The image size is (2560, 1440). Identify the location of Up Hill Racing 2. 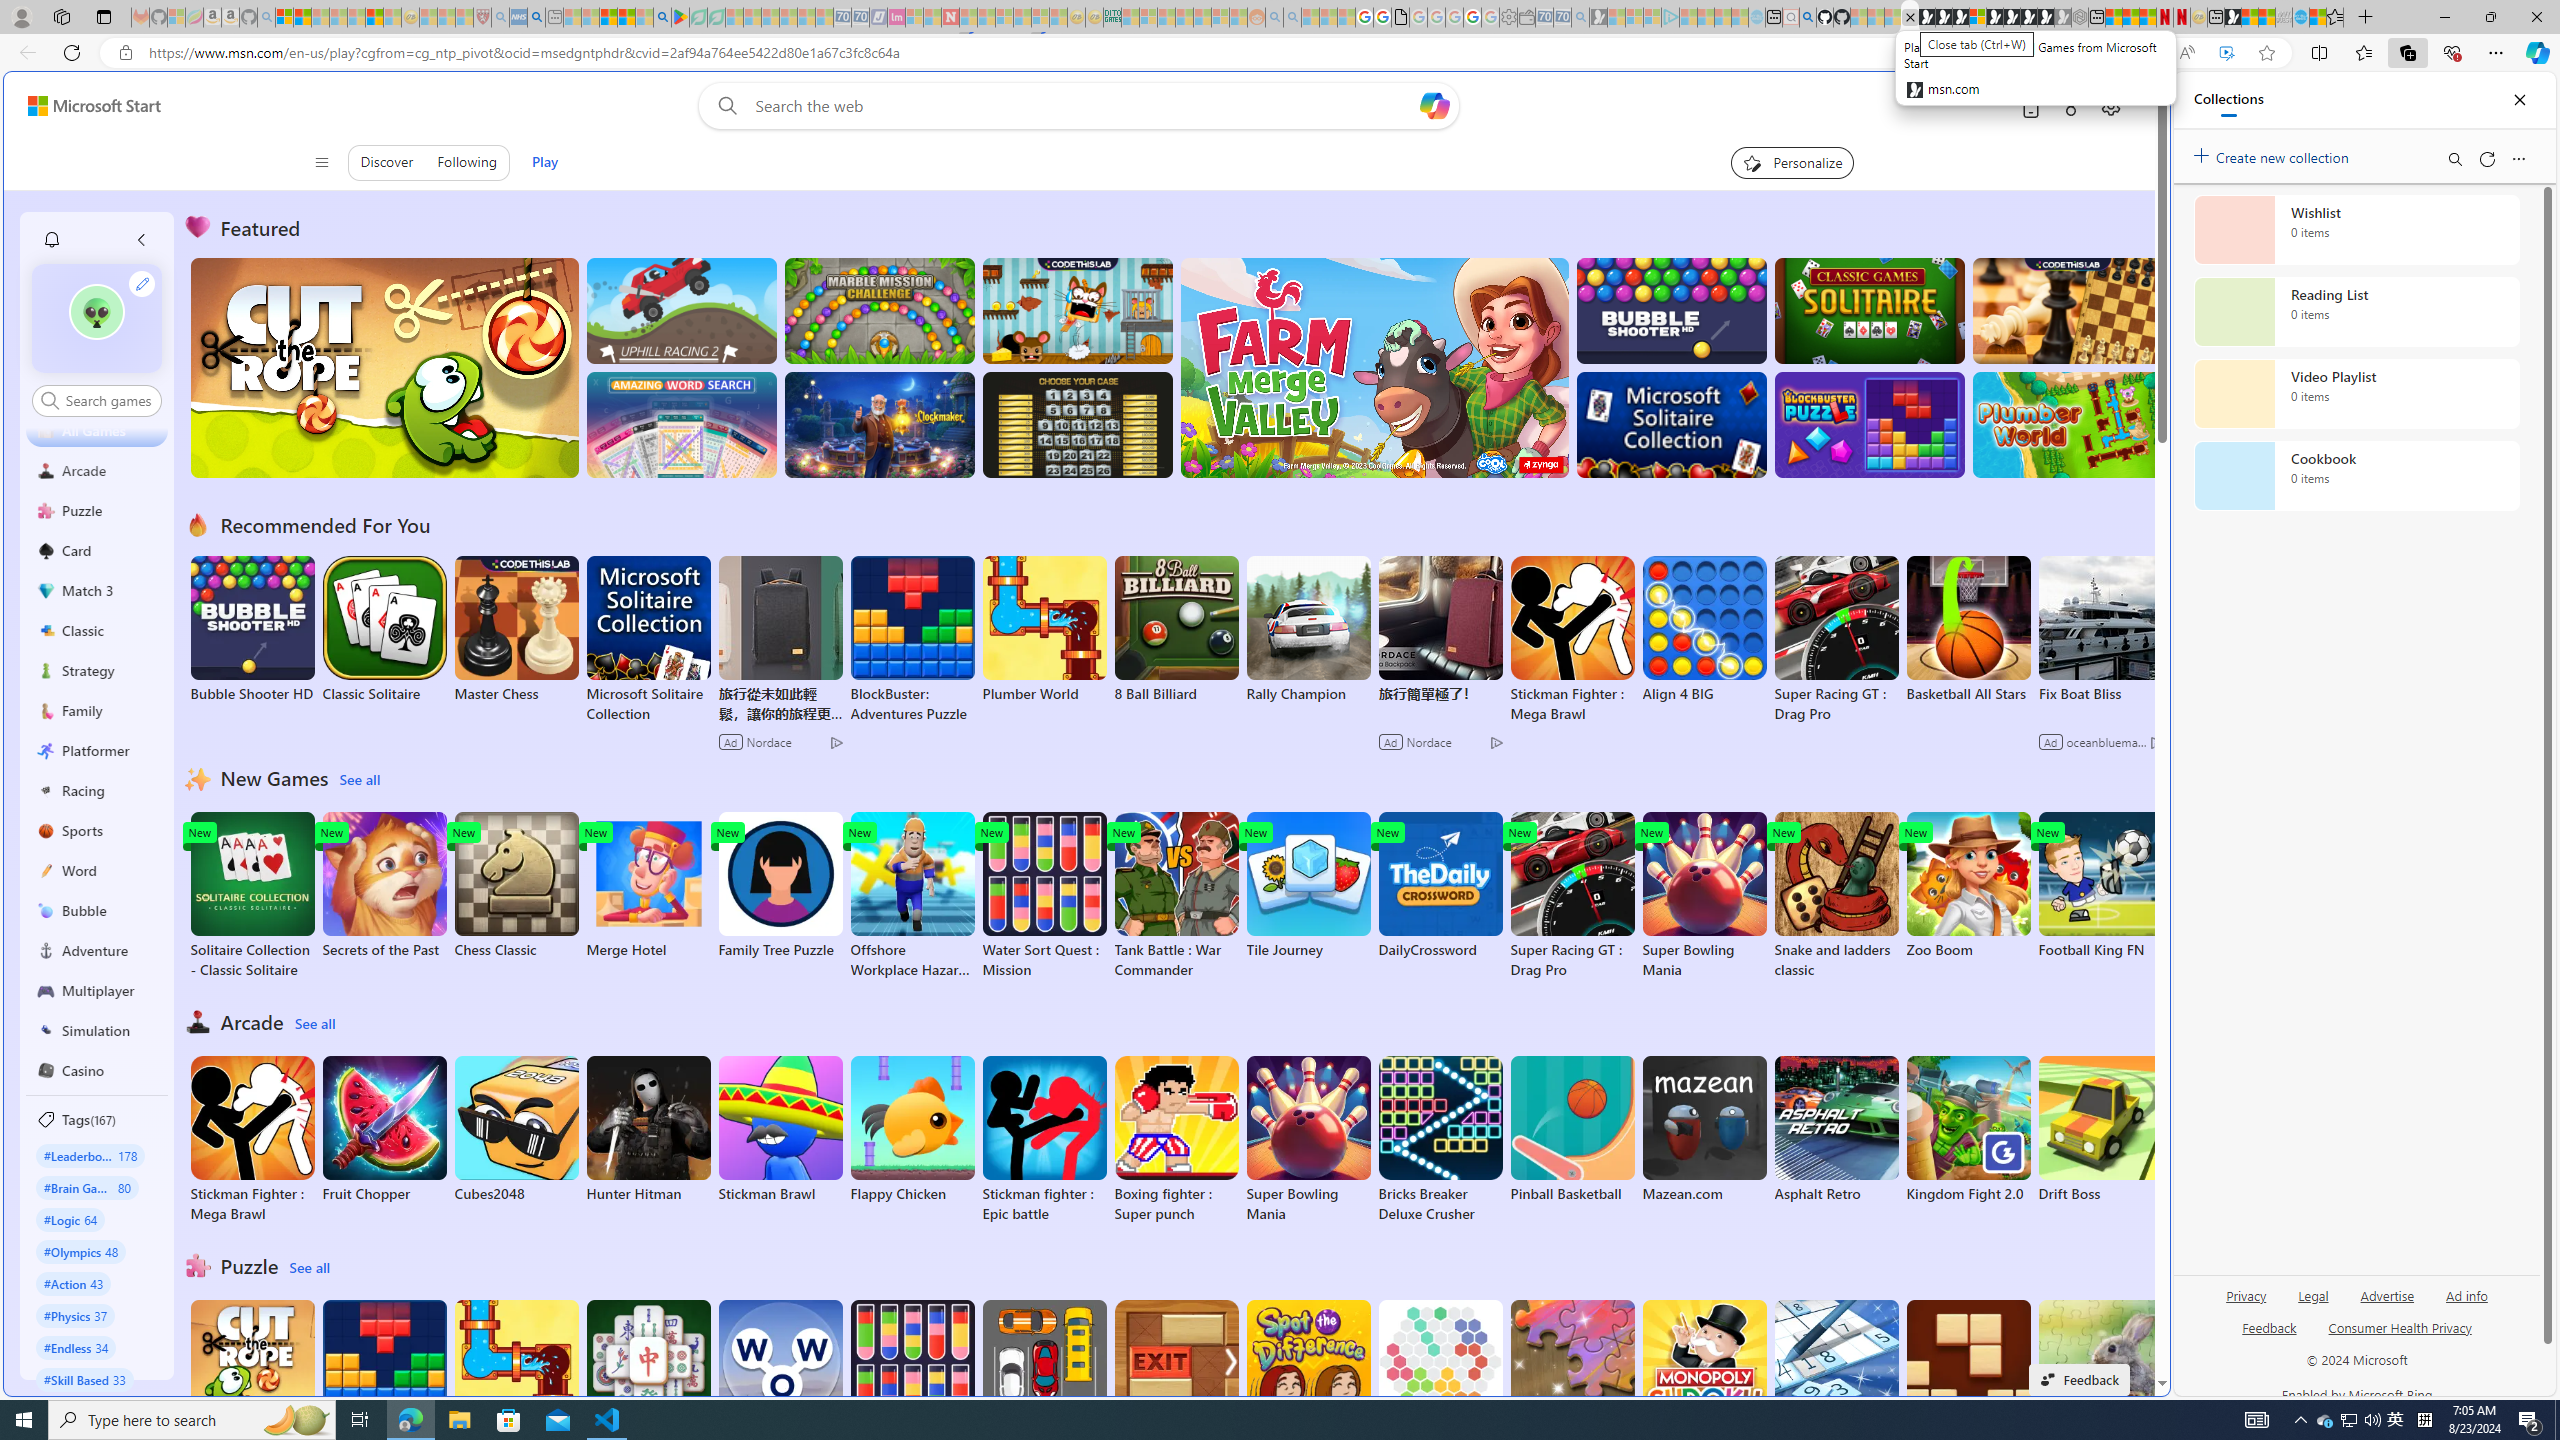
(682, 310).